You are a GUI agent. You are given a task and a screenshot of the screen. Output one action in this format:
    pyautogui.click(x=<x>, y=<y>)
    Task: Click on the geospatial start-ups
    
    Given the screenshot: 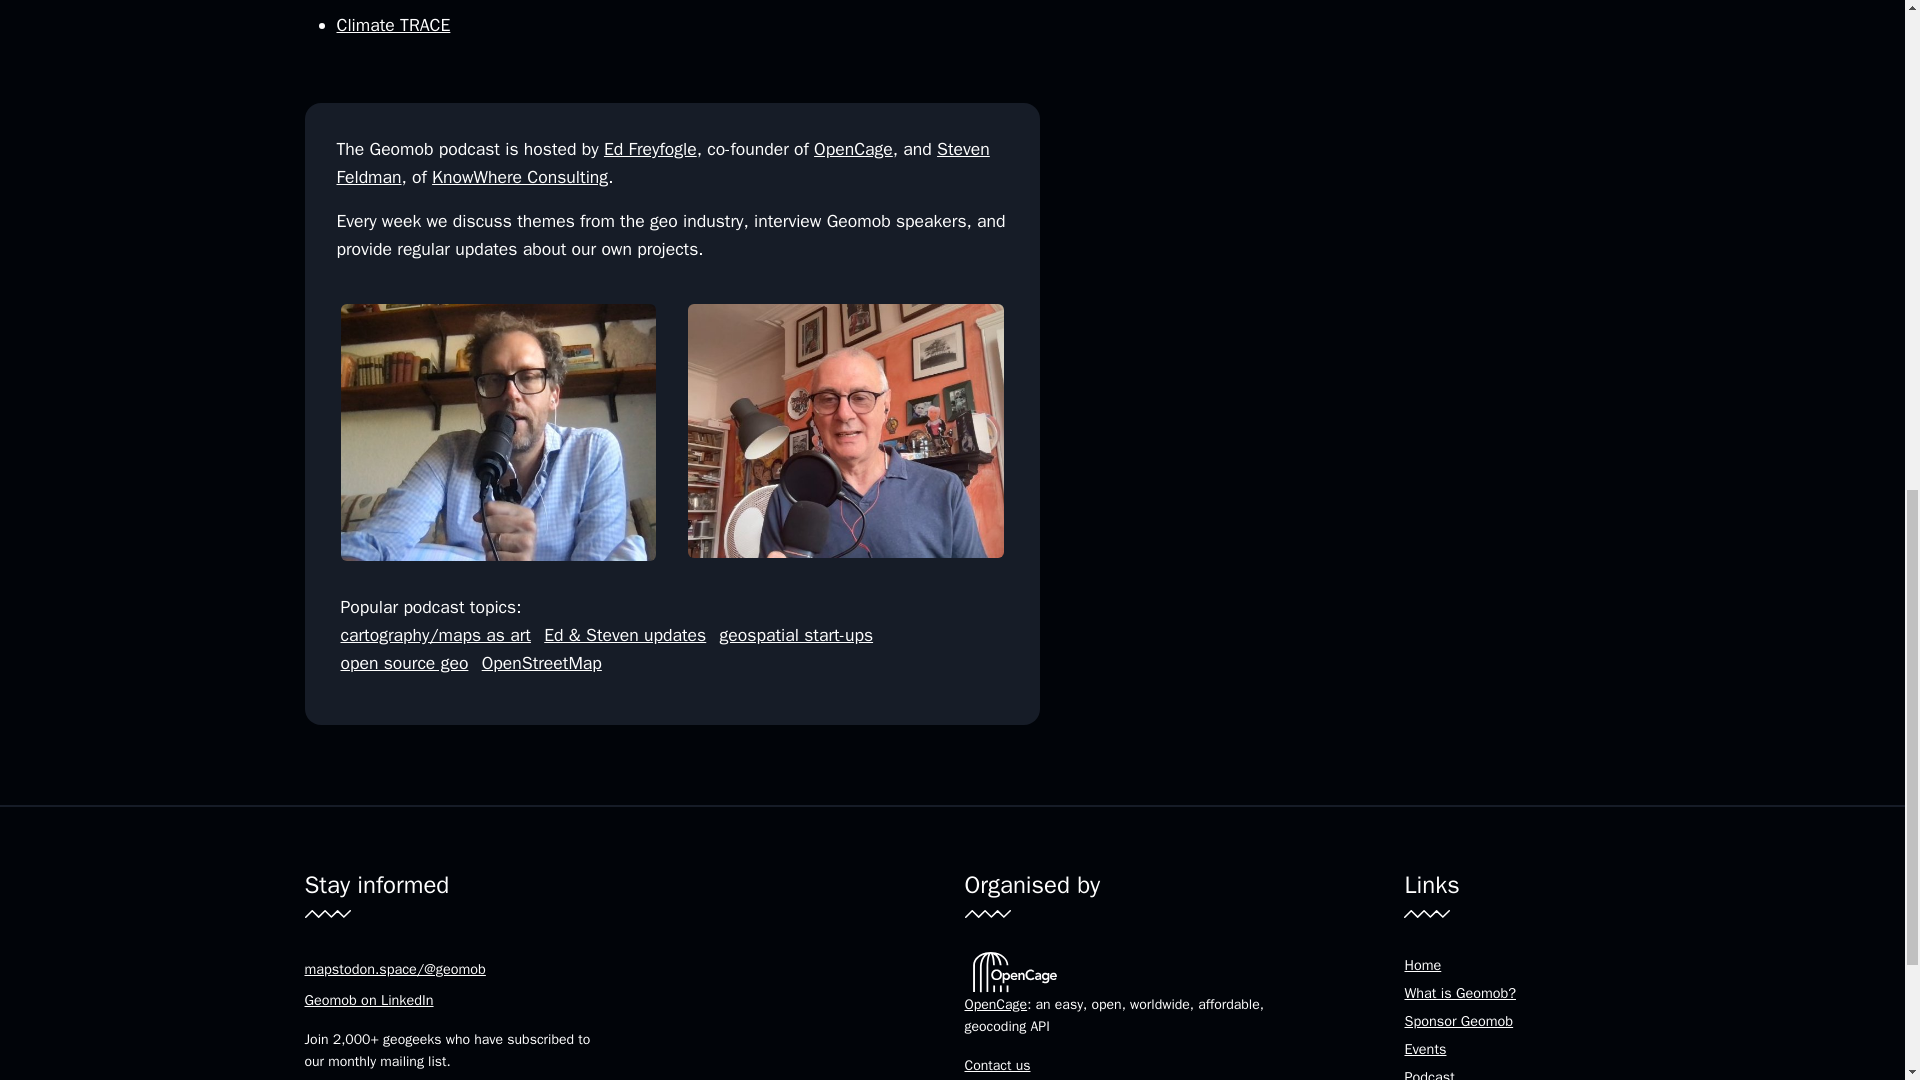 What is the action you would take?
    pyautogui.click(x=796, y=634)
    